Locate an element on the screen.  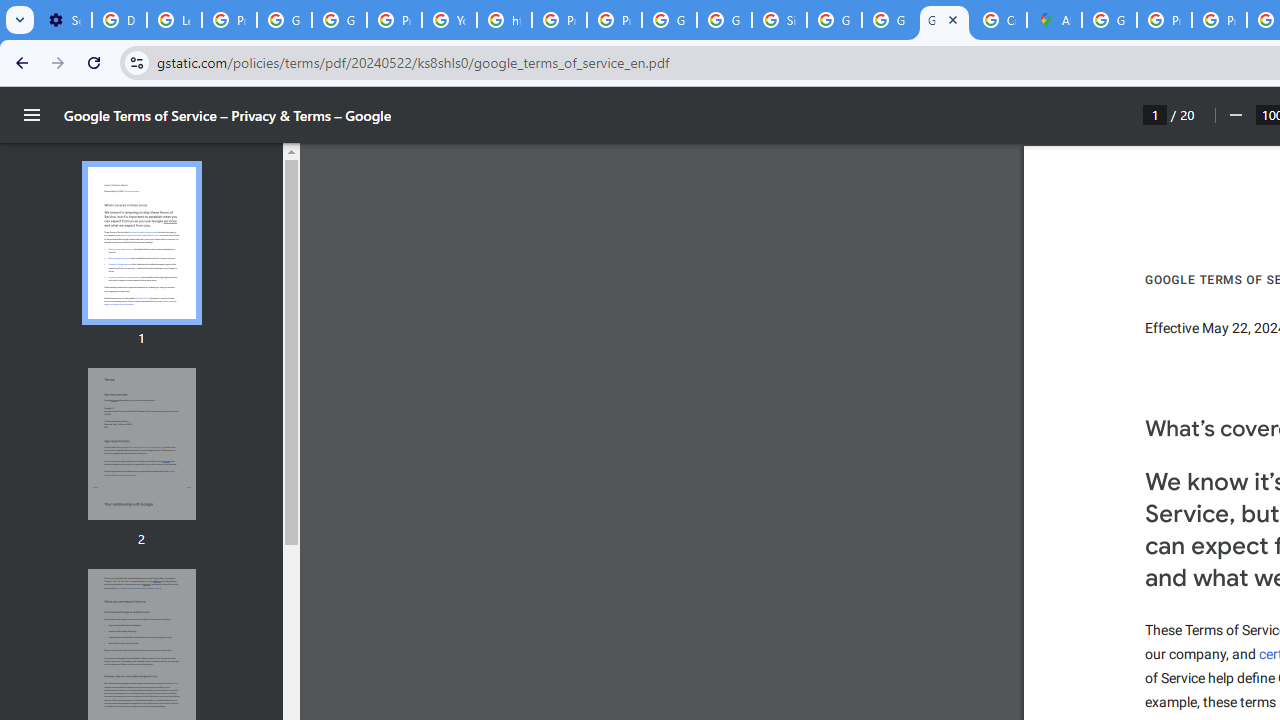
Menu is located at coordinates (32, 115).